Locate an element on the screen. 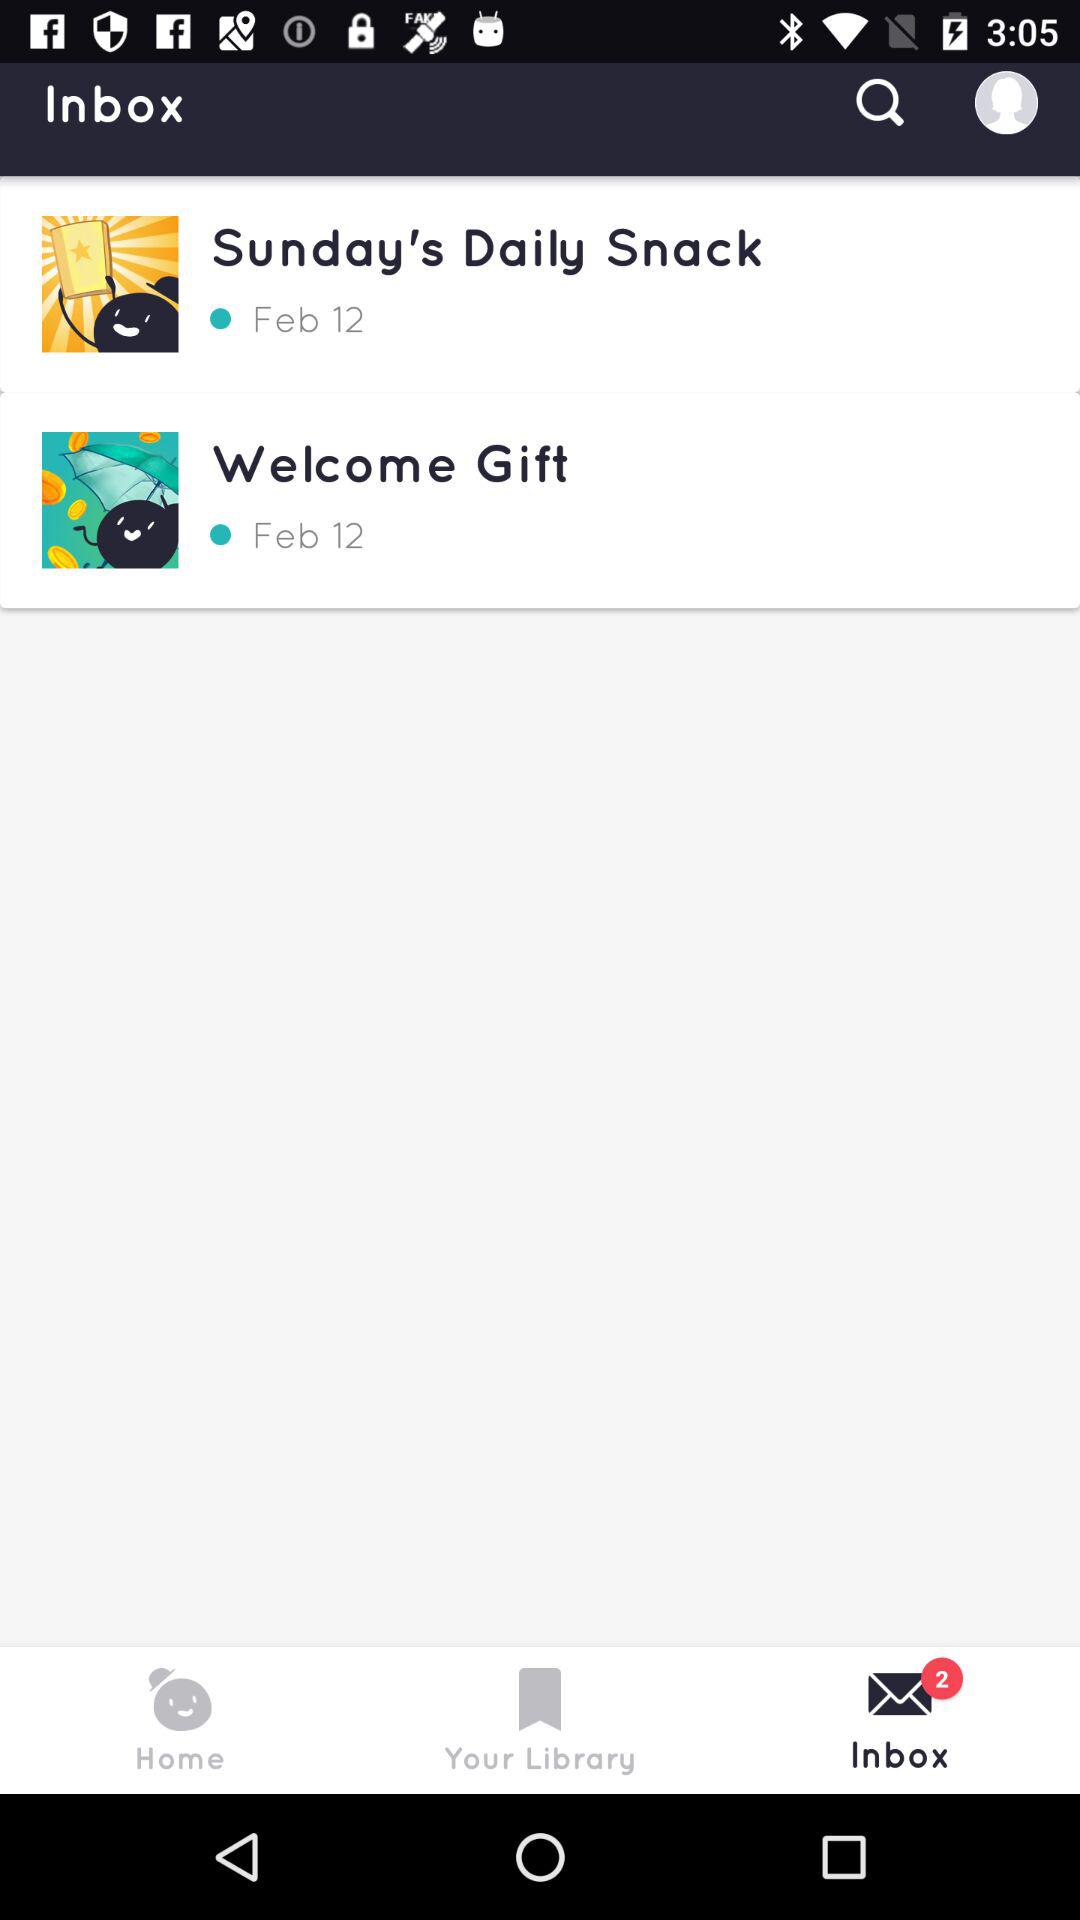  click on the second image is located at coordinates (110, 500).